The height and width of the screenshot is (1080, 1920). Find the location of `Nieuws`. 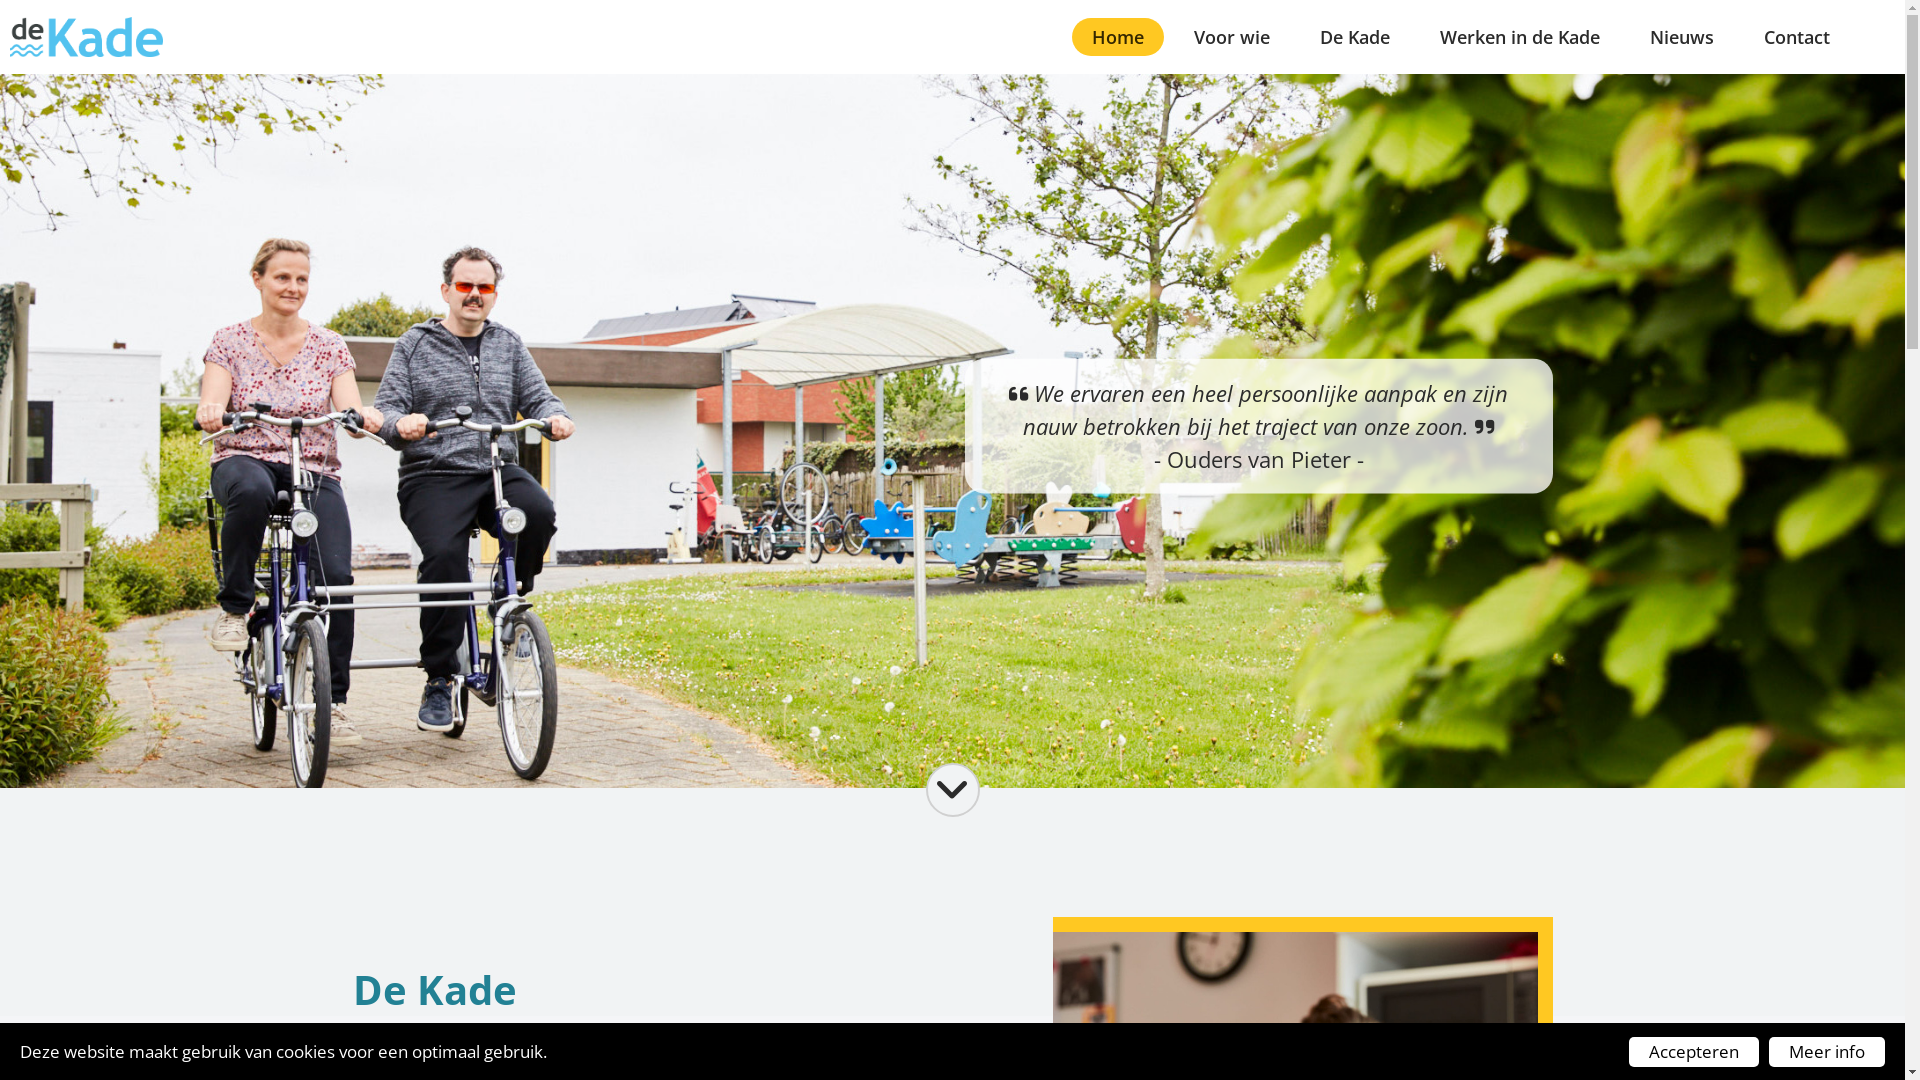

Nieuws is located at coordinates (1682, 38).